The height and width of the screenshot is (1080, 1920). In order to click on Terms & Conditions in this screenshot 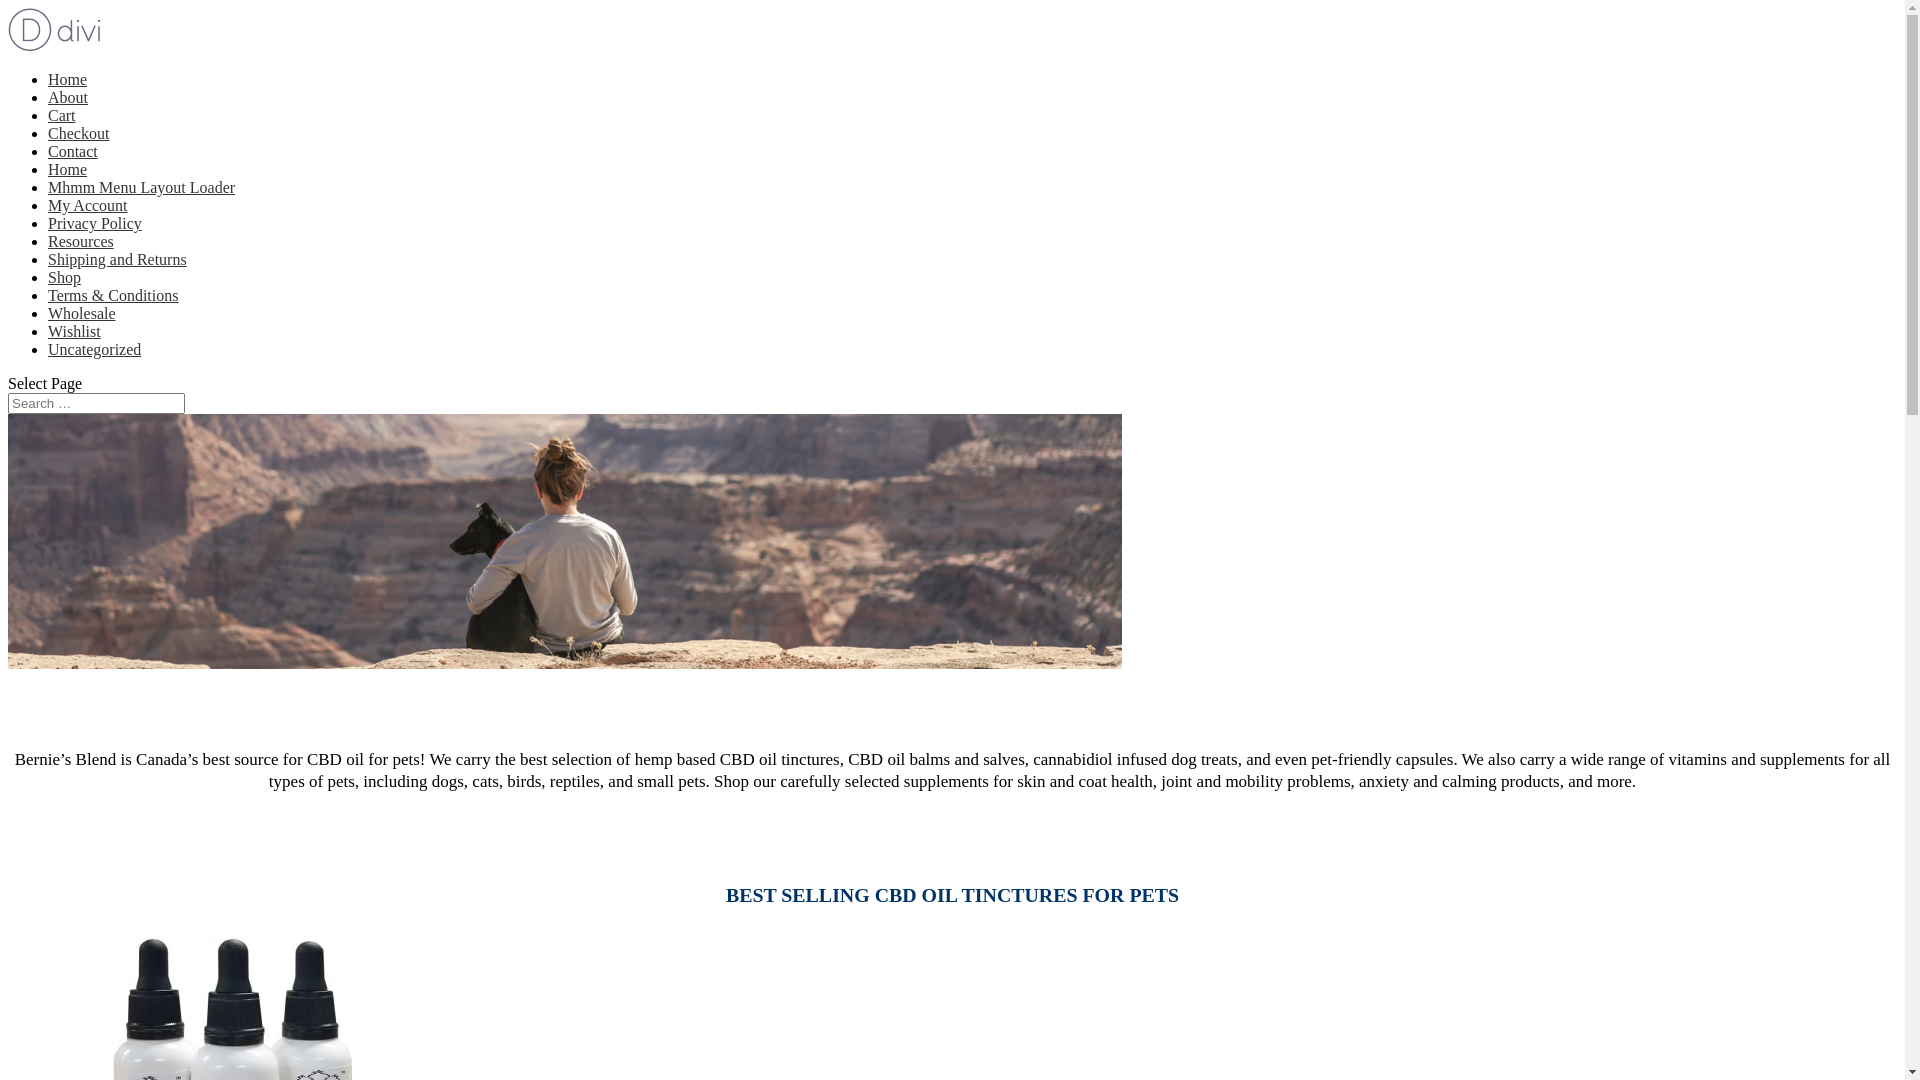, I will do `click(113, 296)`.